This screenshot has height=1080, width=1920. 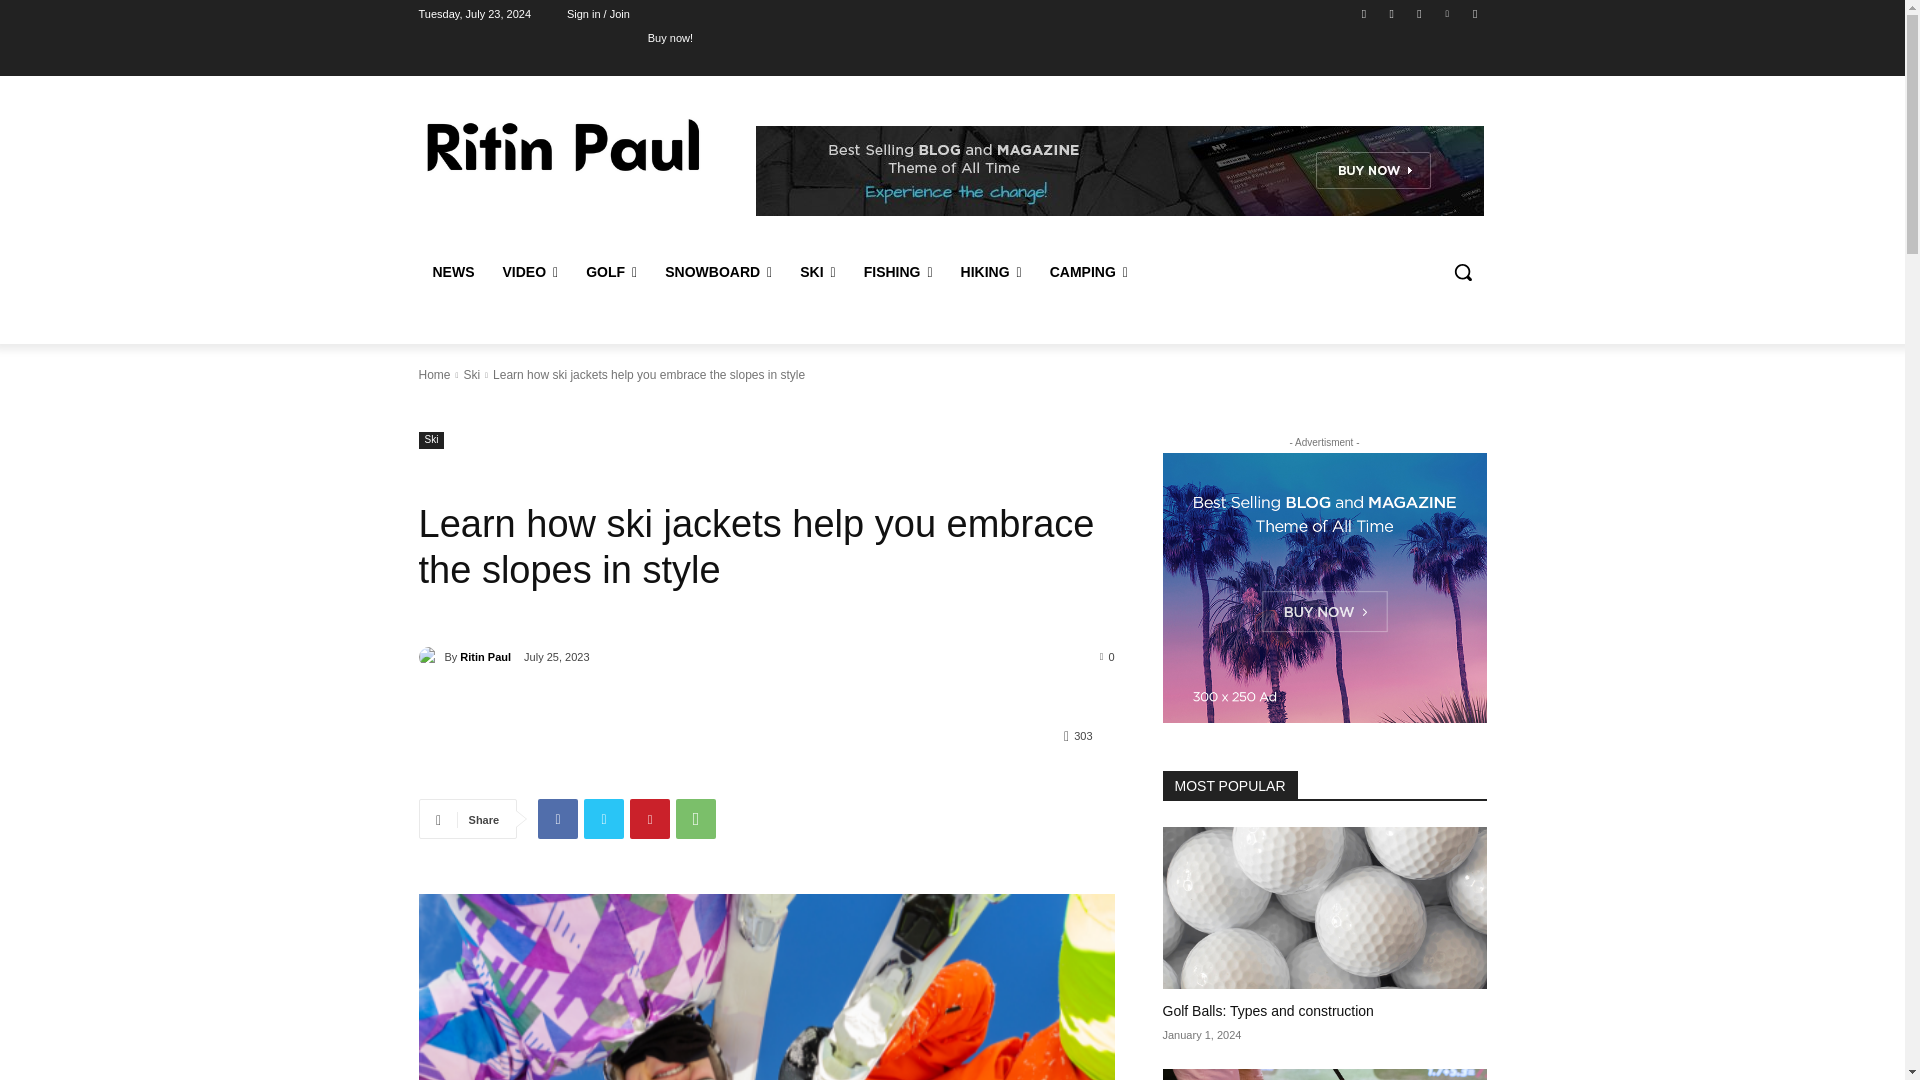 I want to click on Instagram, so click(x=1392, y=13).